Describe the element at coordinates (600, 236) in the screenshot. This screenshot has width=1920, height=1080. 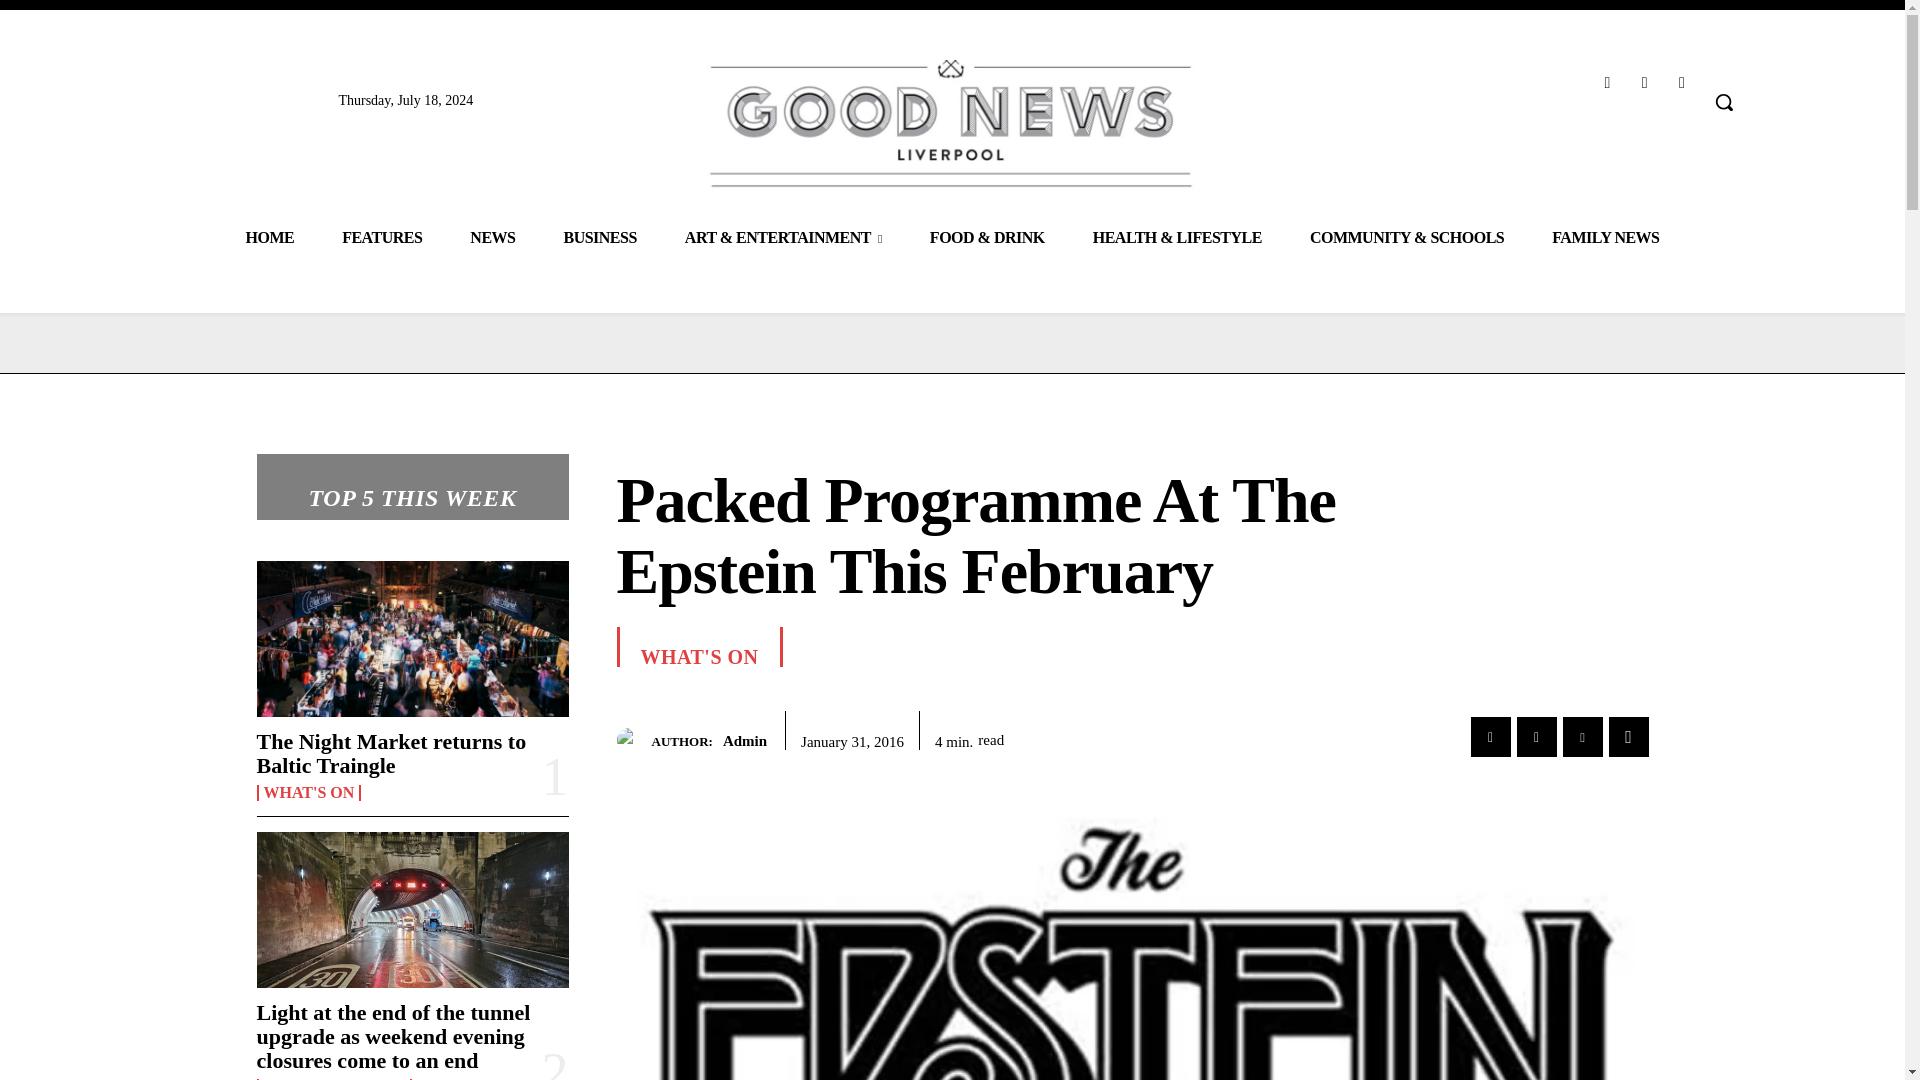
I see `BUSINESS` at that location.